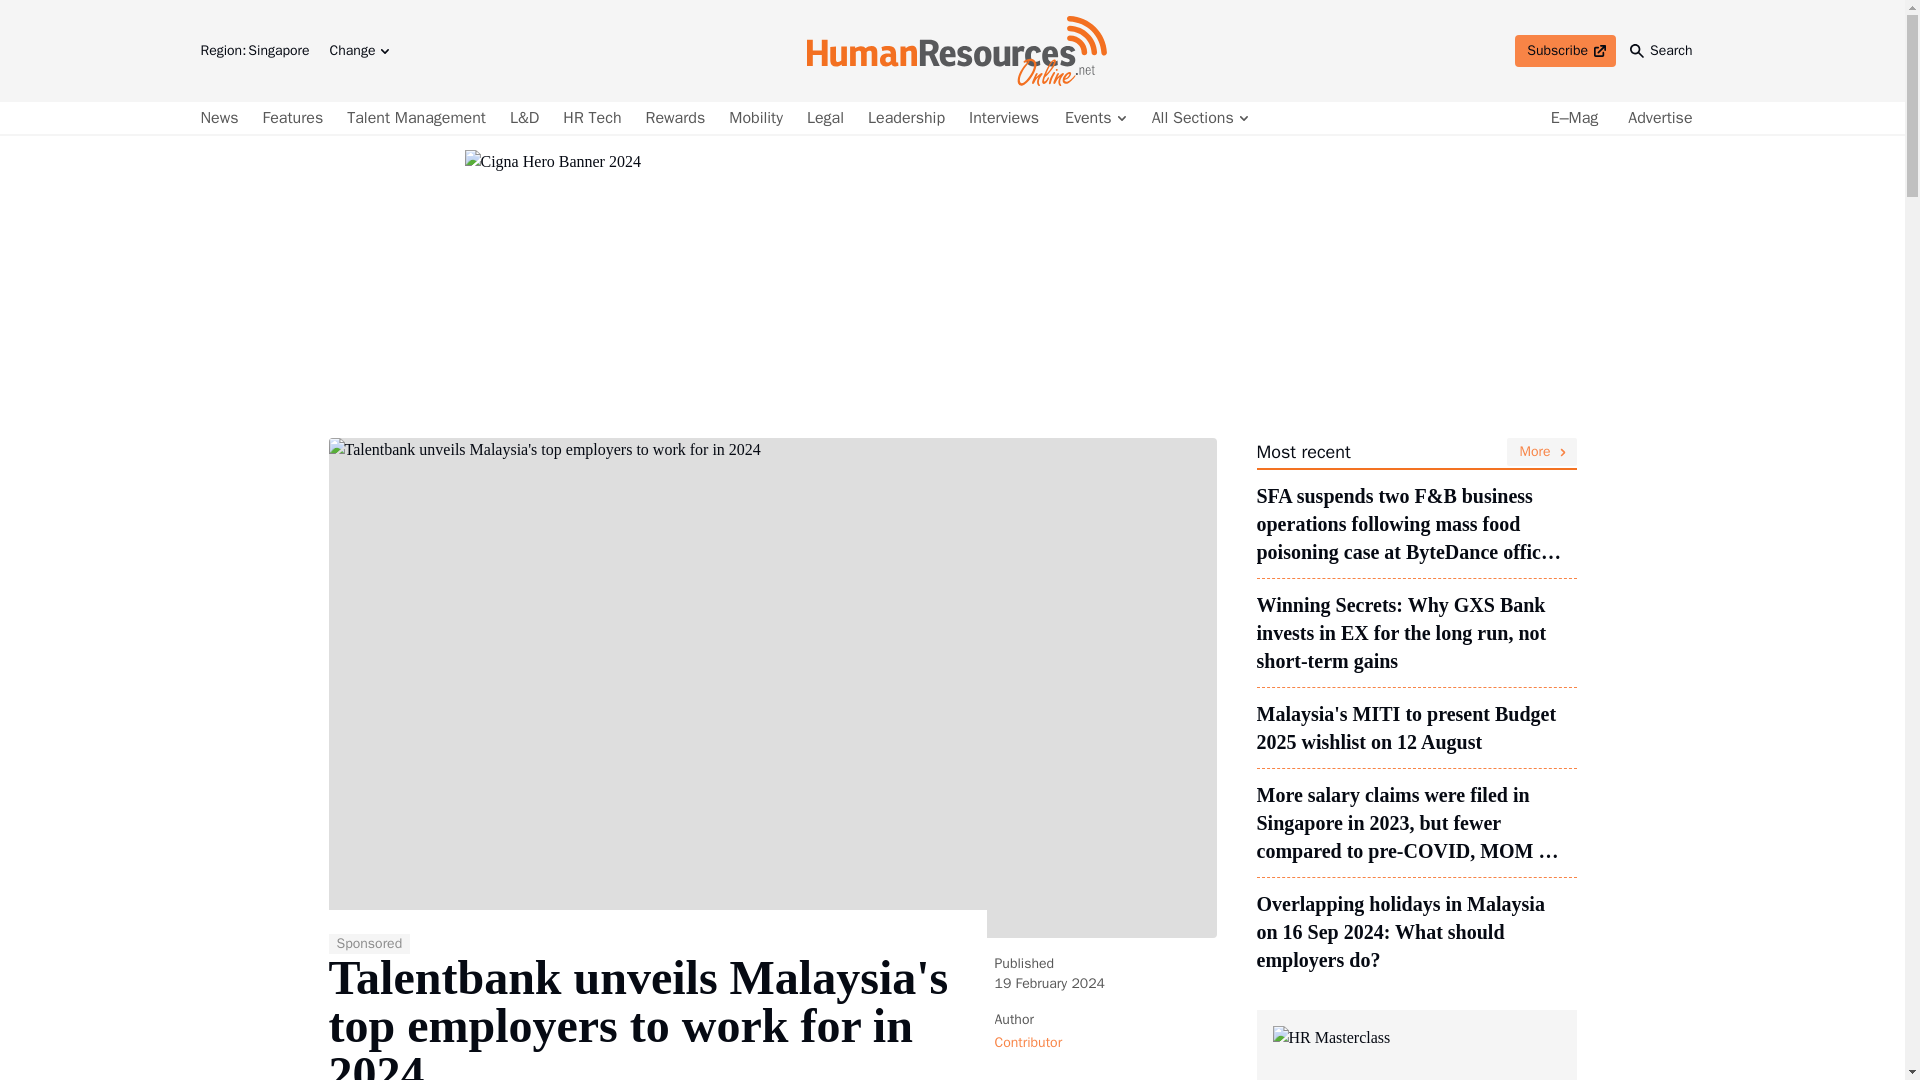  What do you see at coordinates (1565, 50) in the screenshot?
I see `Mobility` at bounding box center [1565, 50].